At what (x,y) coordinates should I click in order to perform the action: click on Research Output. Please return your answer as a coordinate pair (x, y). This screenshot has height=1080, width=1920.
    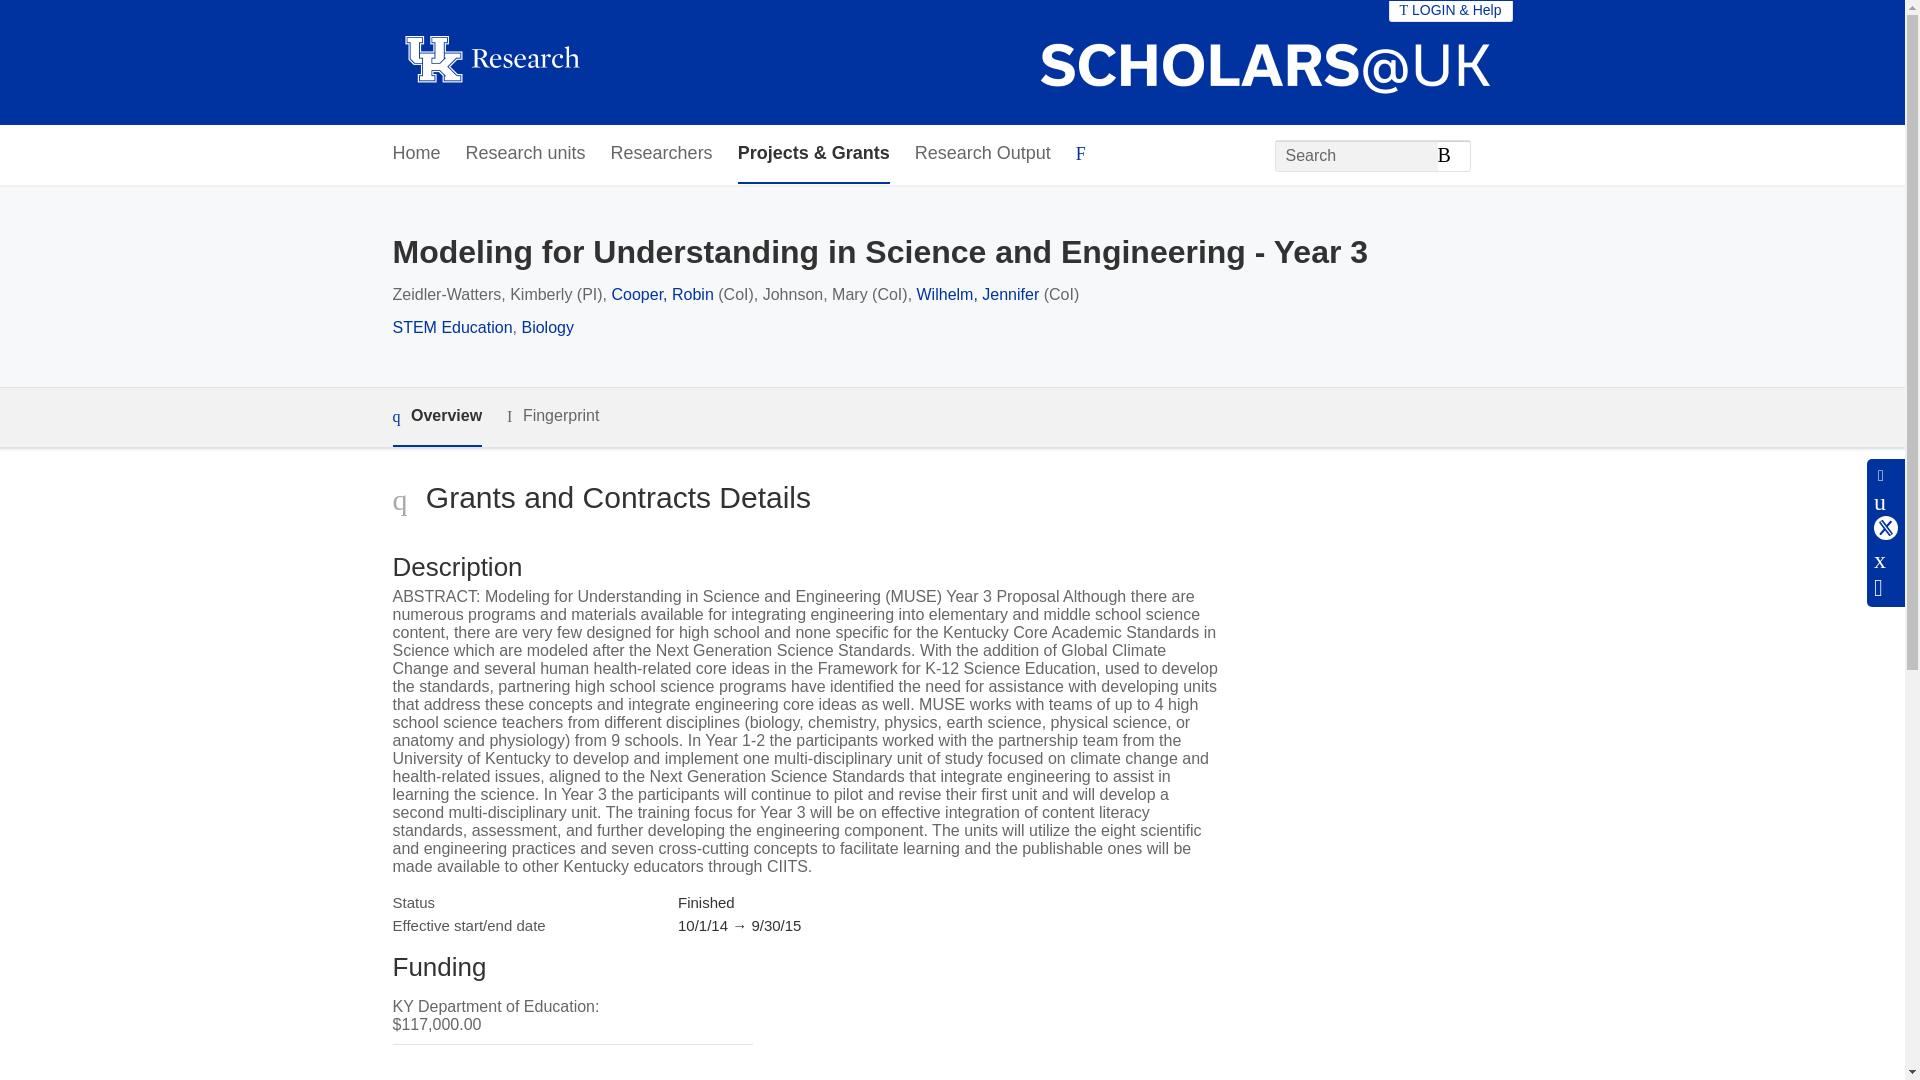
    Looking at the image, I should click on (982, 154).